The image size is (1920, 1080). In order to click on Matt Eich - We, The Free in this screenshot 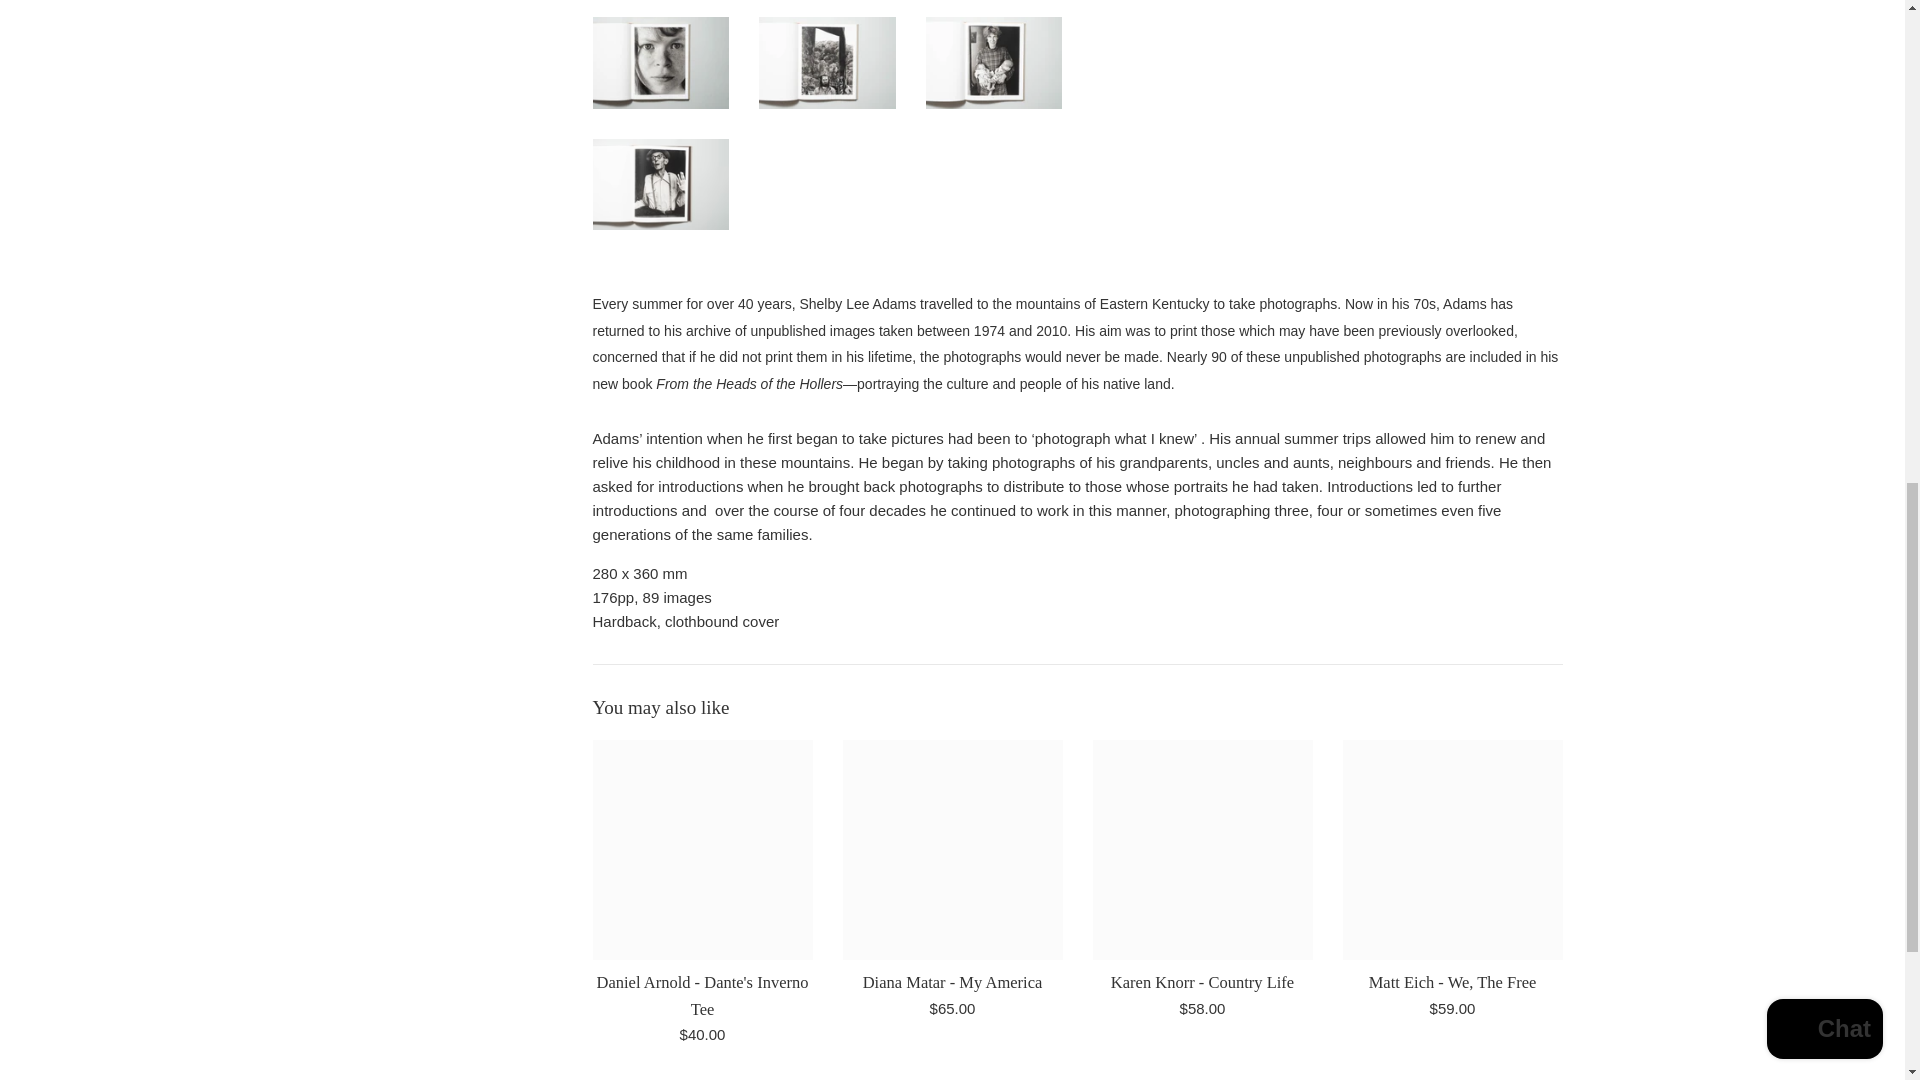, I will do `click(1452, 850)`.